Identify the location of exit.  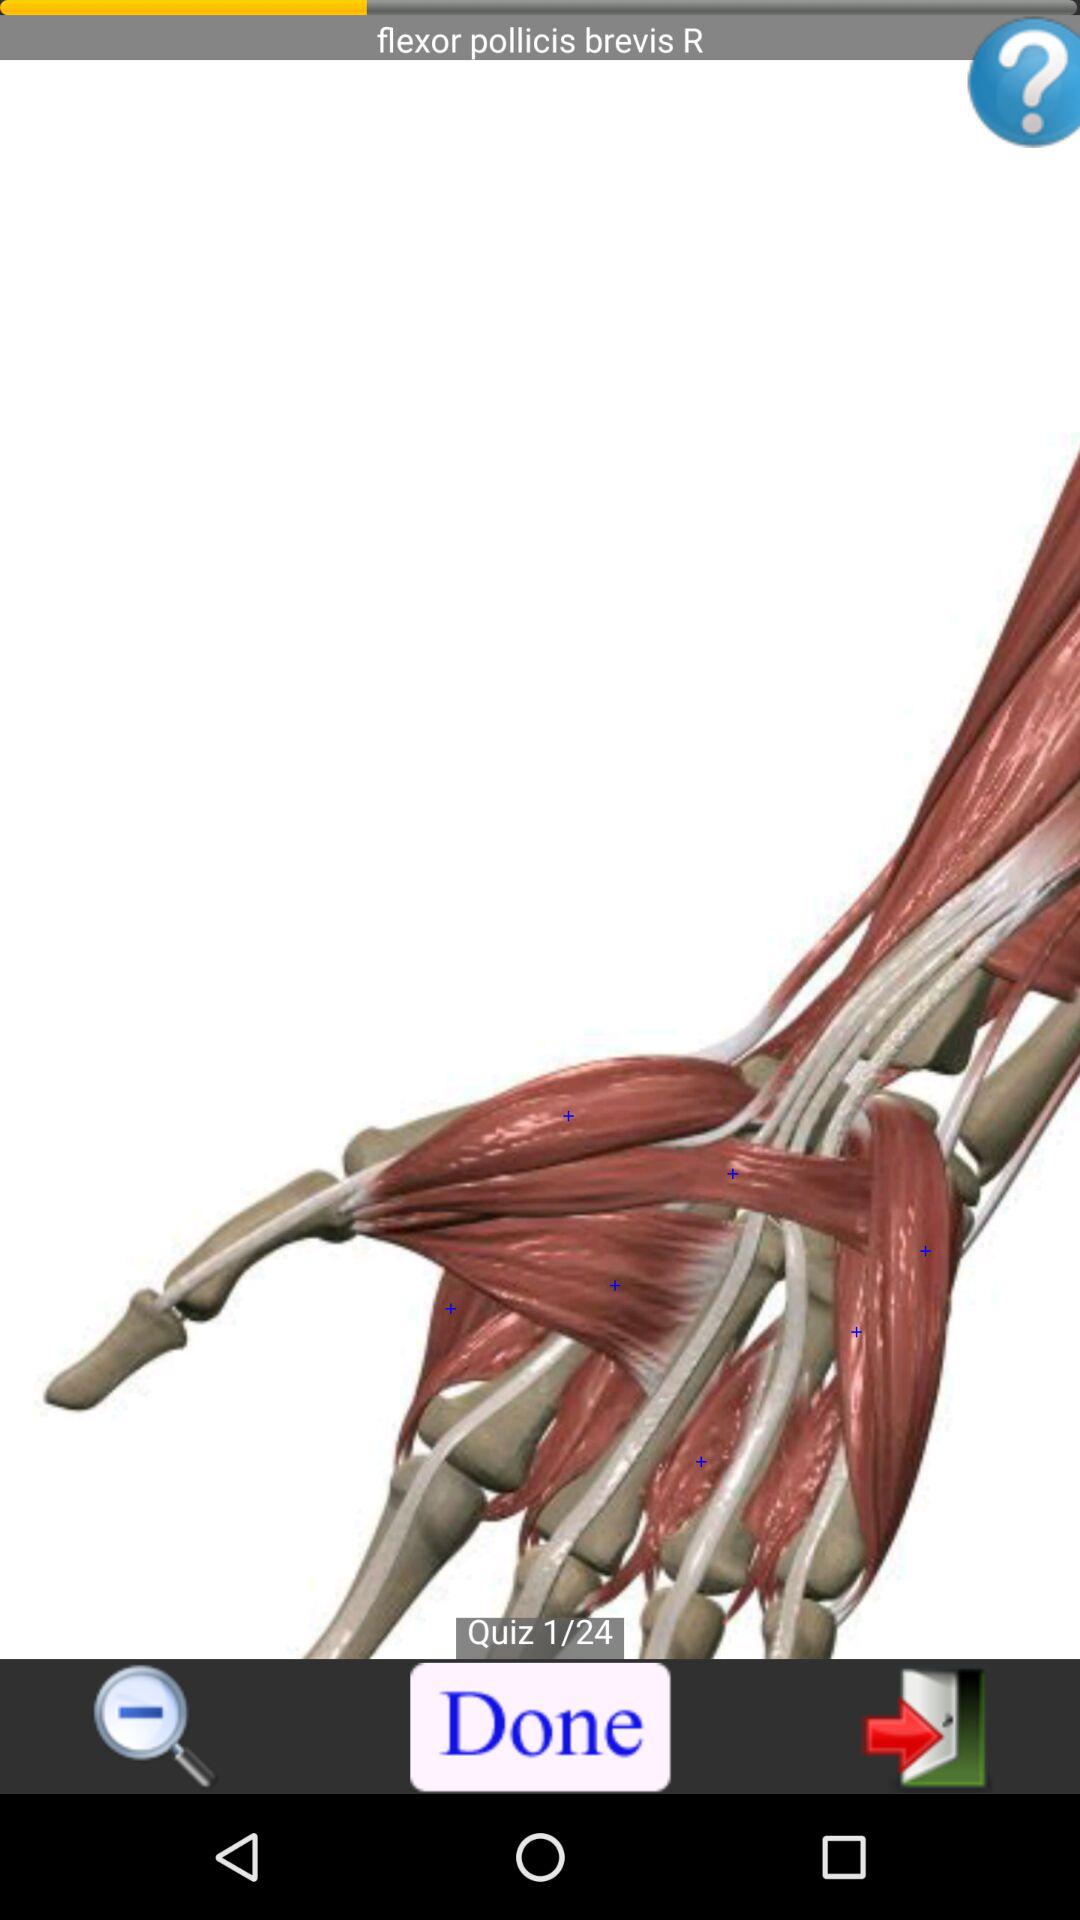
(926, 1726).